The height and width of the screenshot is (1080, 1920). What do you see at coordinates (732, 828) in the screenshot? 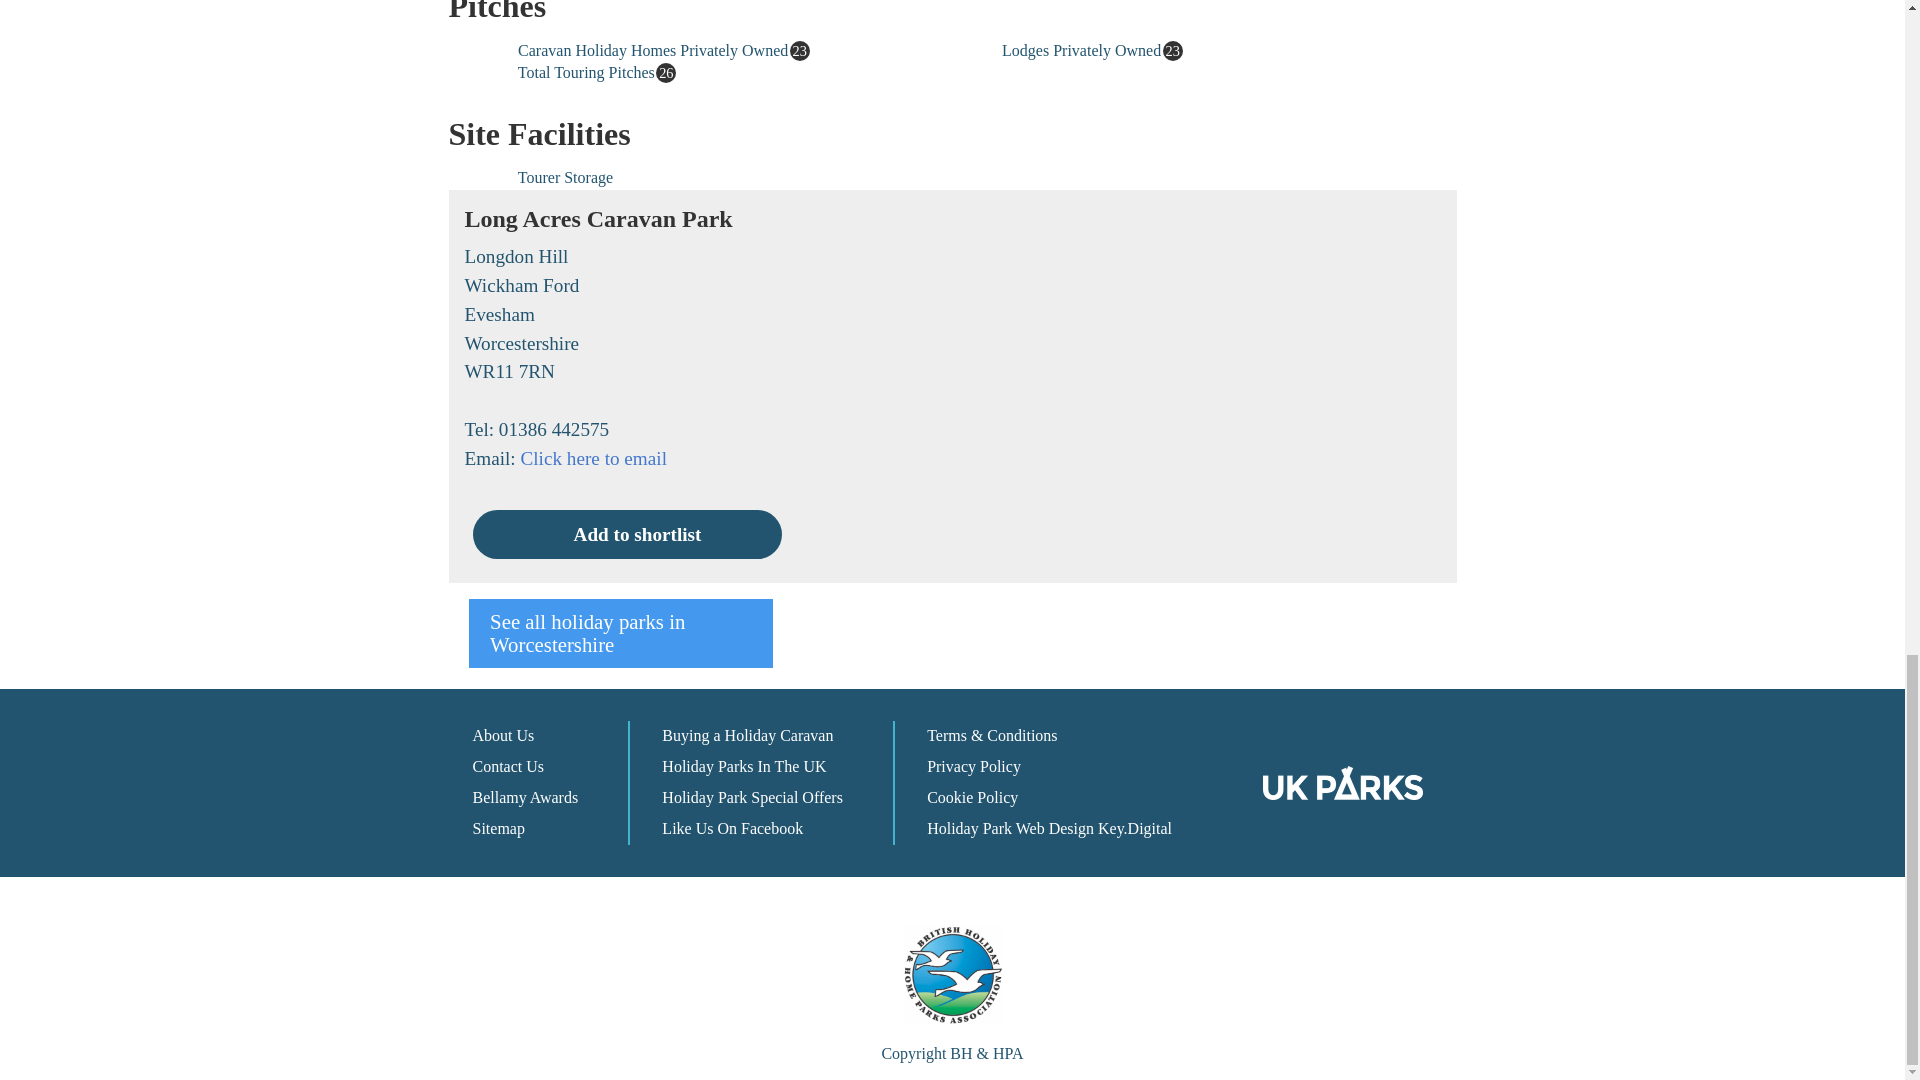
I see `Like Us On Facebook` at bounding box center [732, 828].